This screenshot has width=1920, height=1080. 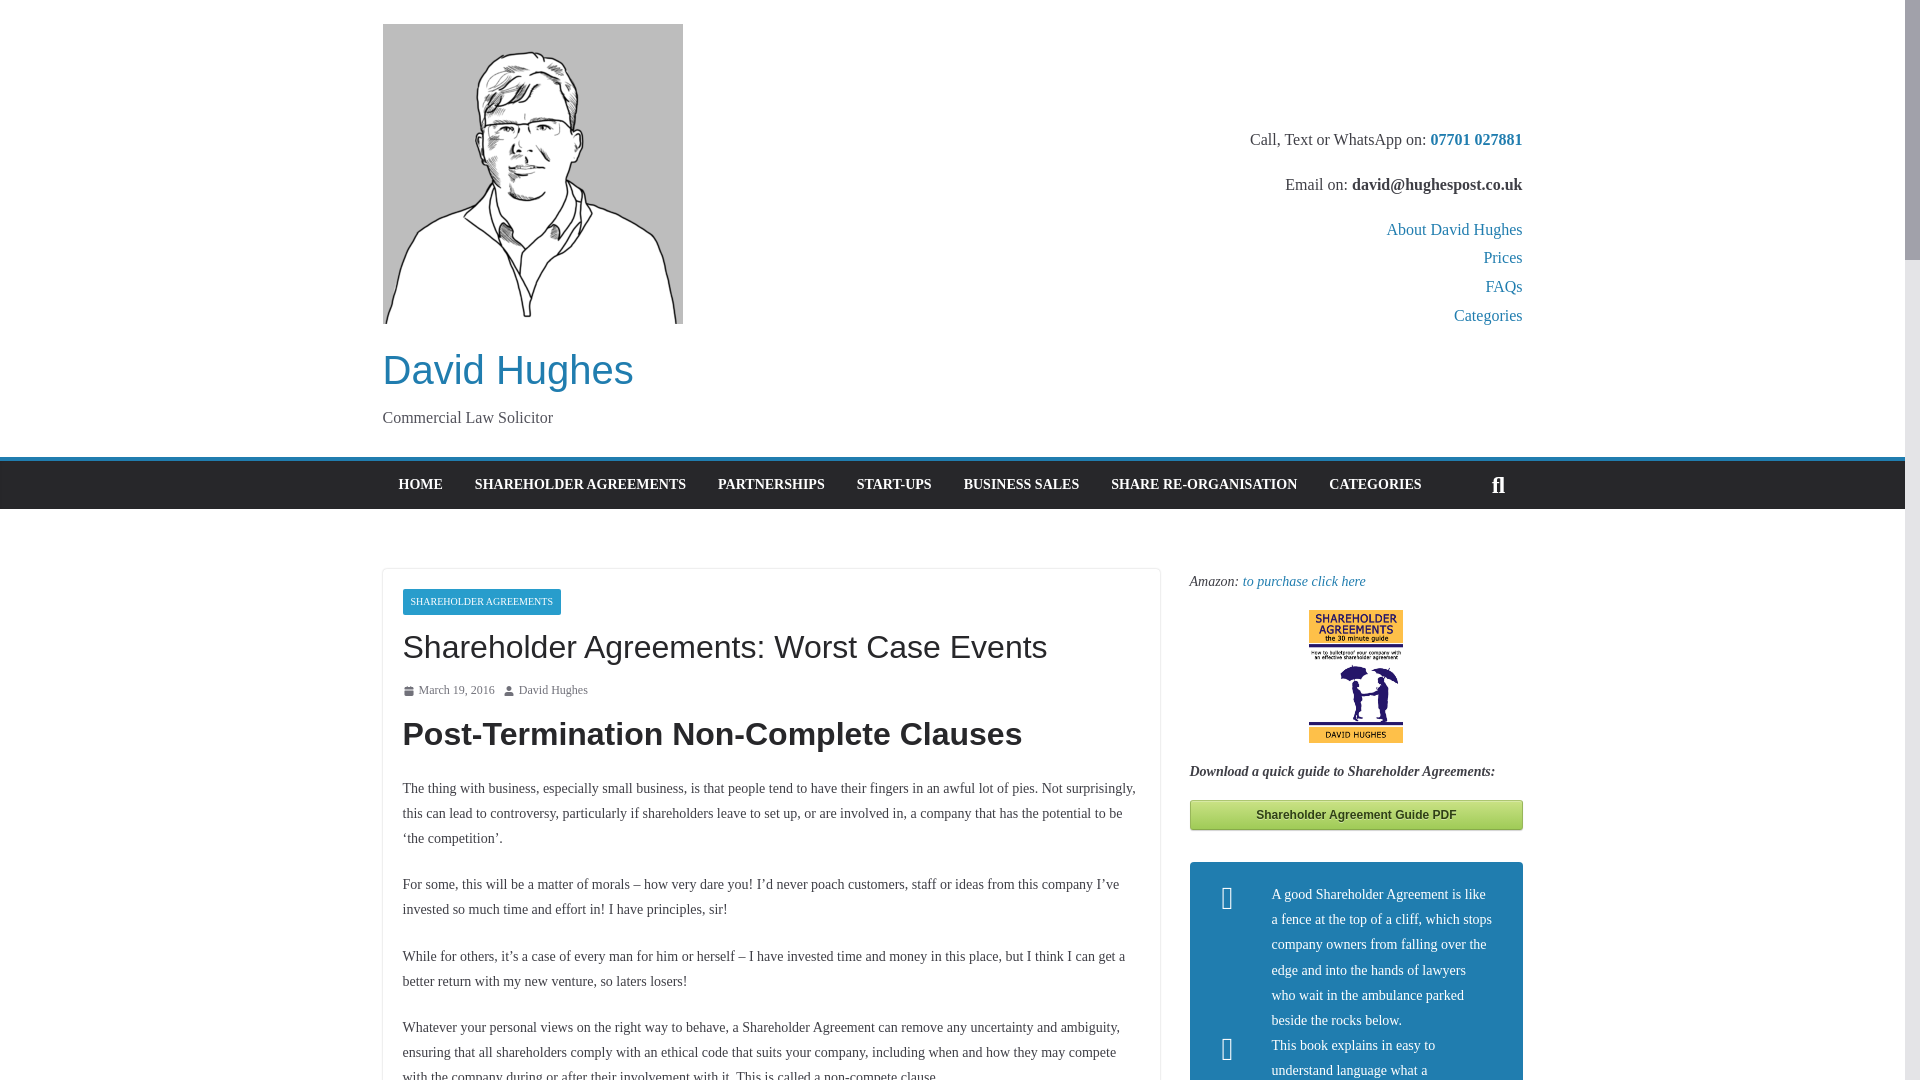 What do you see at coordinates (447, 691) in the screenshot?
I see `11:19 am` at bounding box center [447, 691].